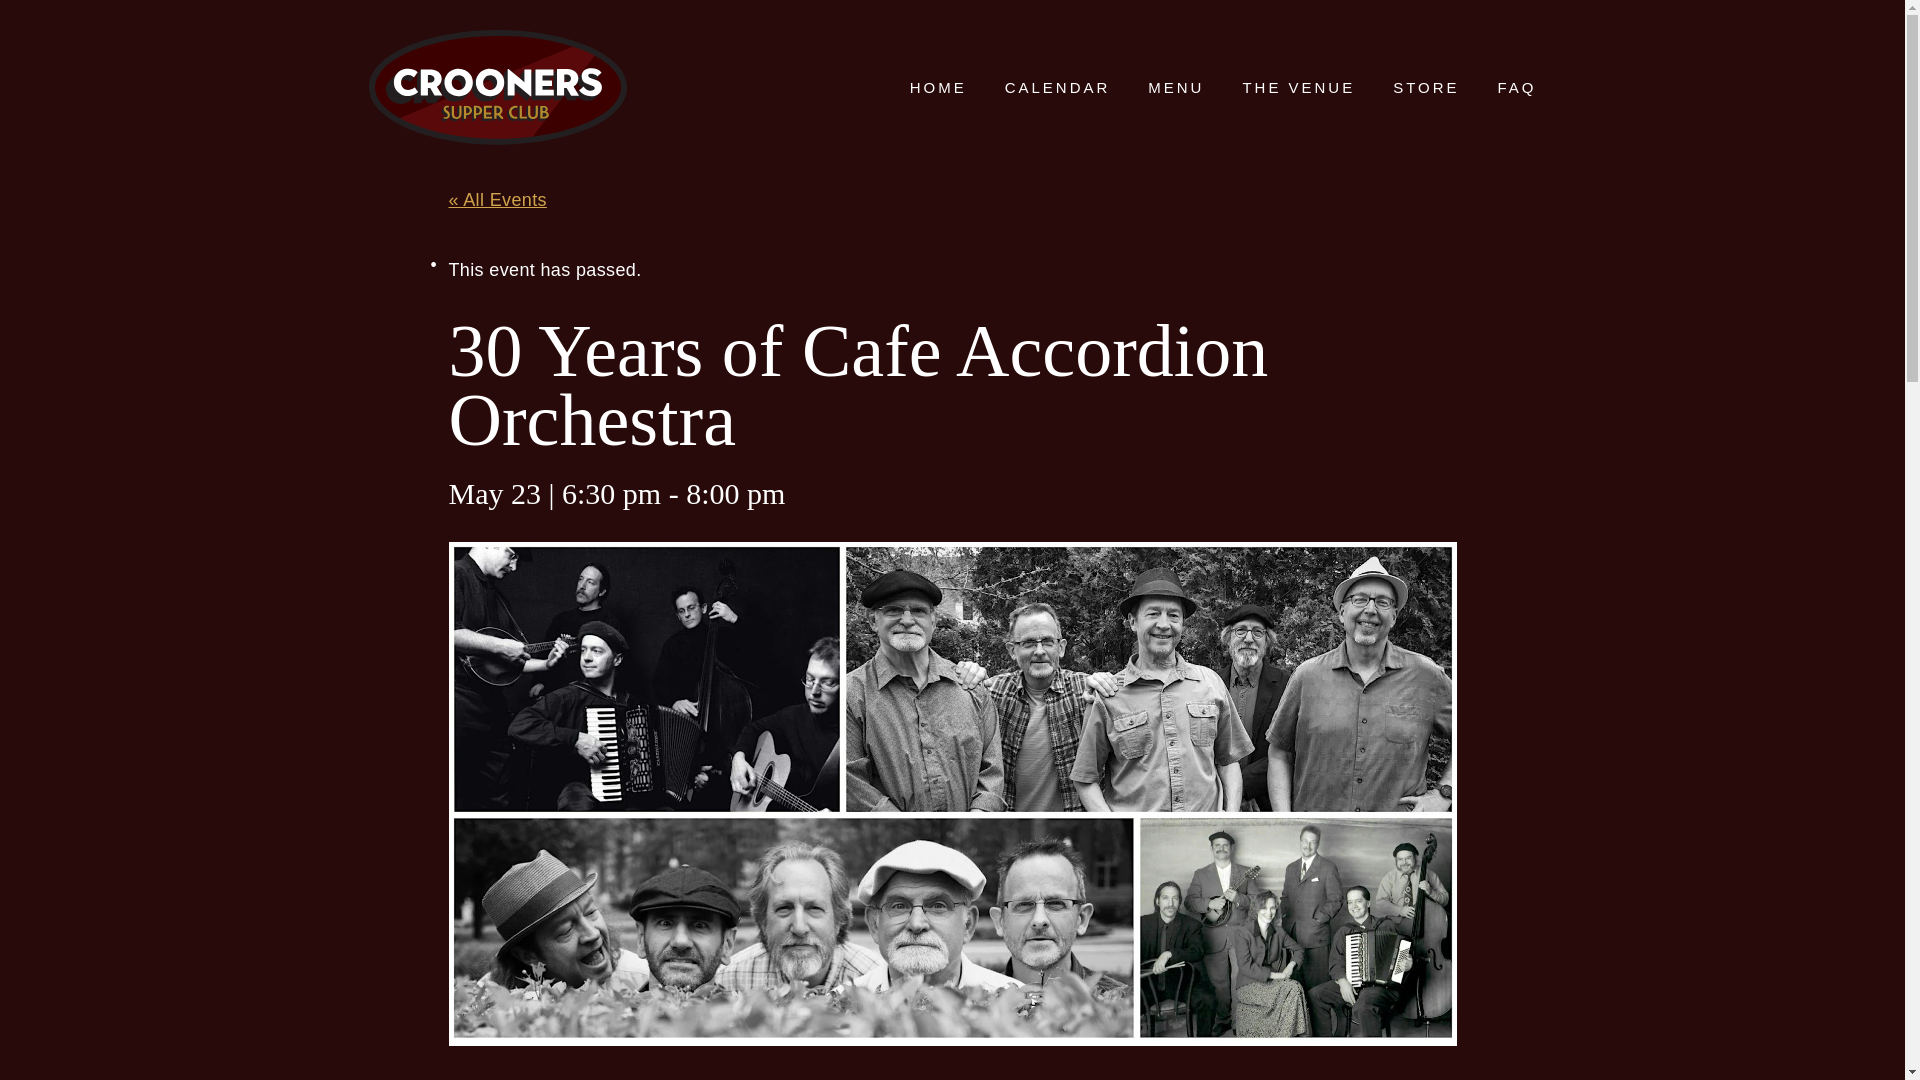  What do you see at coordinates (496, 87) in the screenshot?
I see `Crooners Supper Club` at bounding box center [496, 87].